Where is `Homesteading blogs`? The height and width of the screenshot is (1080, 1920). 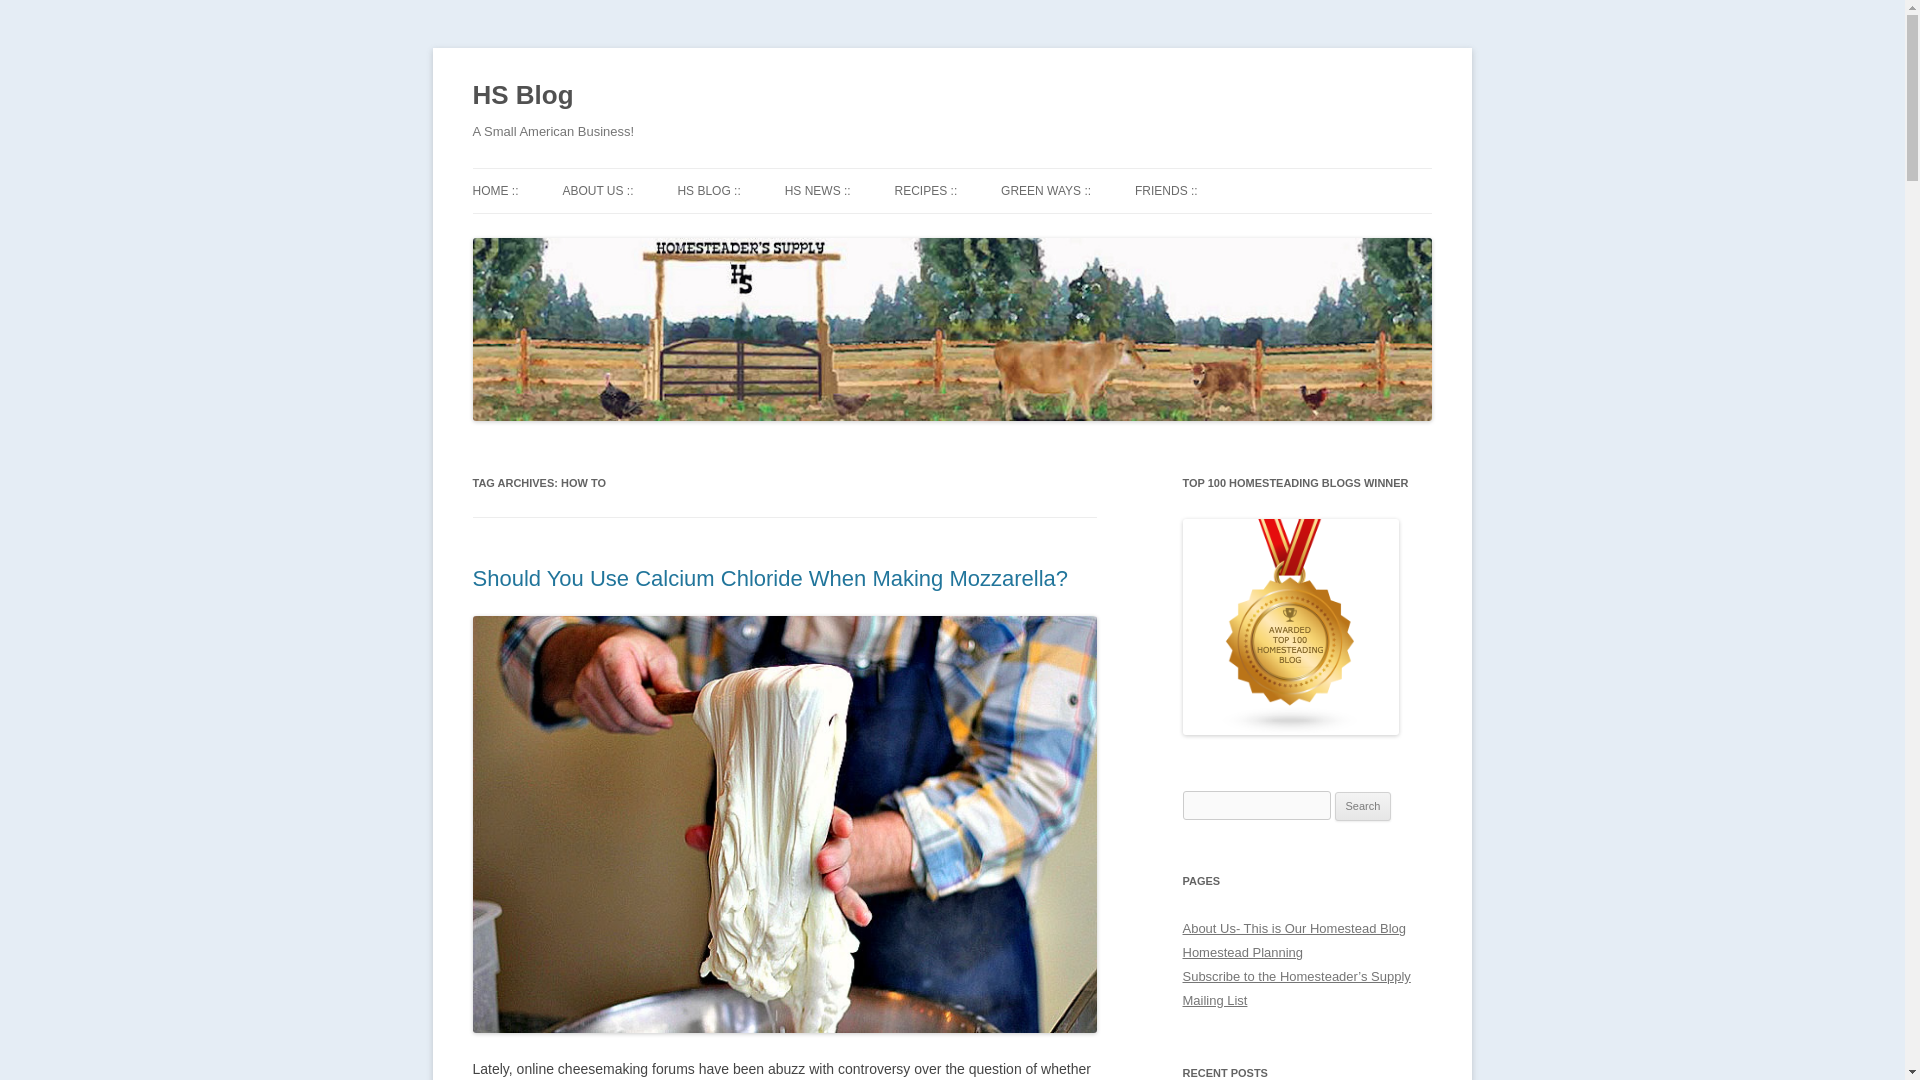
Homesteading blogs is located at coordinates (1290, 730).